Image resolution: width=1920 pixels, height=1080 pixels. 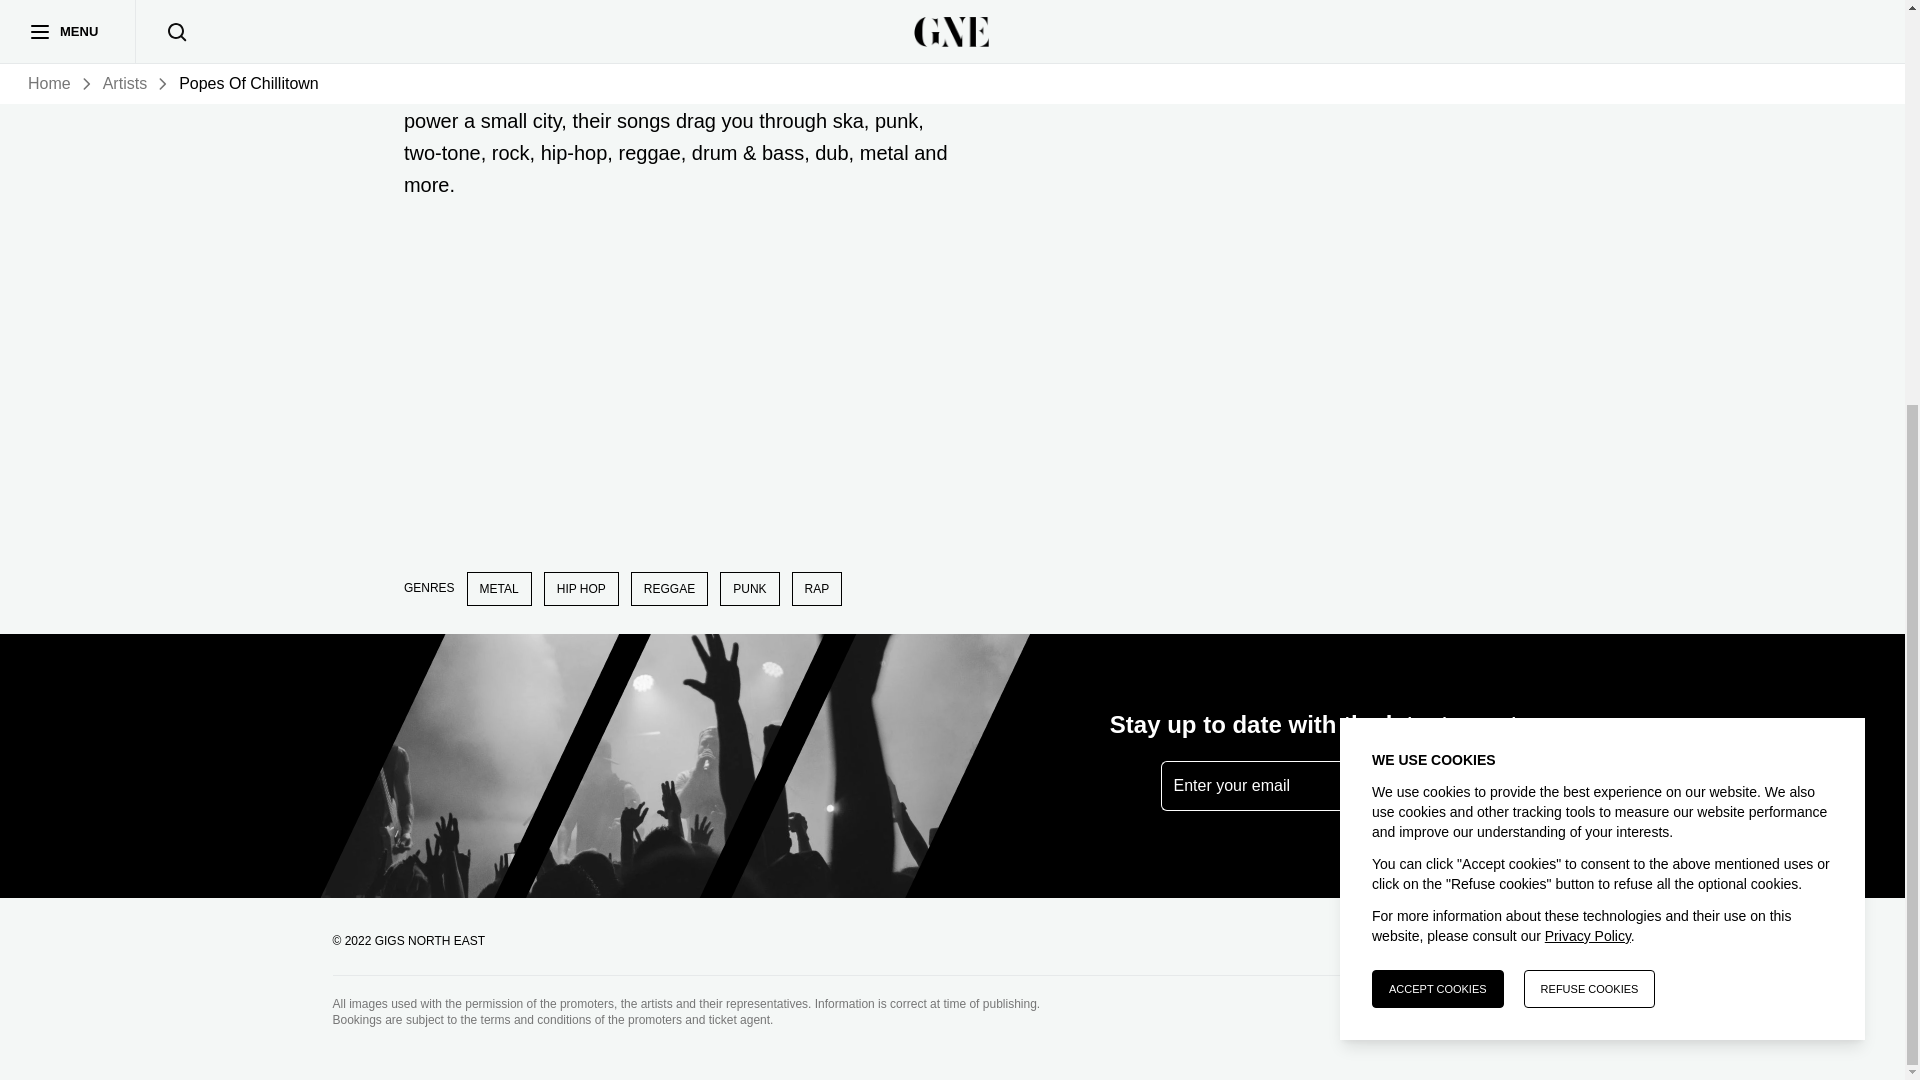 I want to click on RAP, so click(x=816, y=588).